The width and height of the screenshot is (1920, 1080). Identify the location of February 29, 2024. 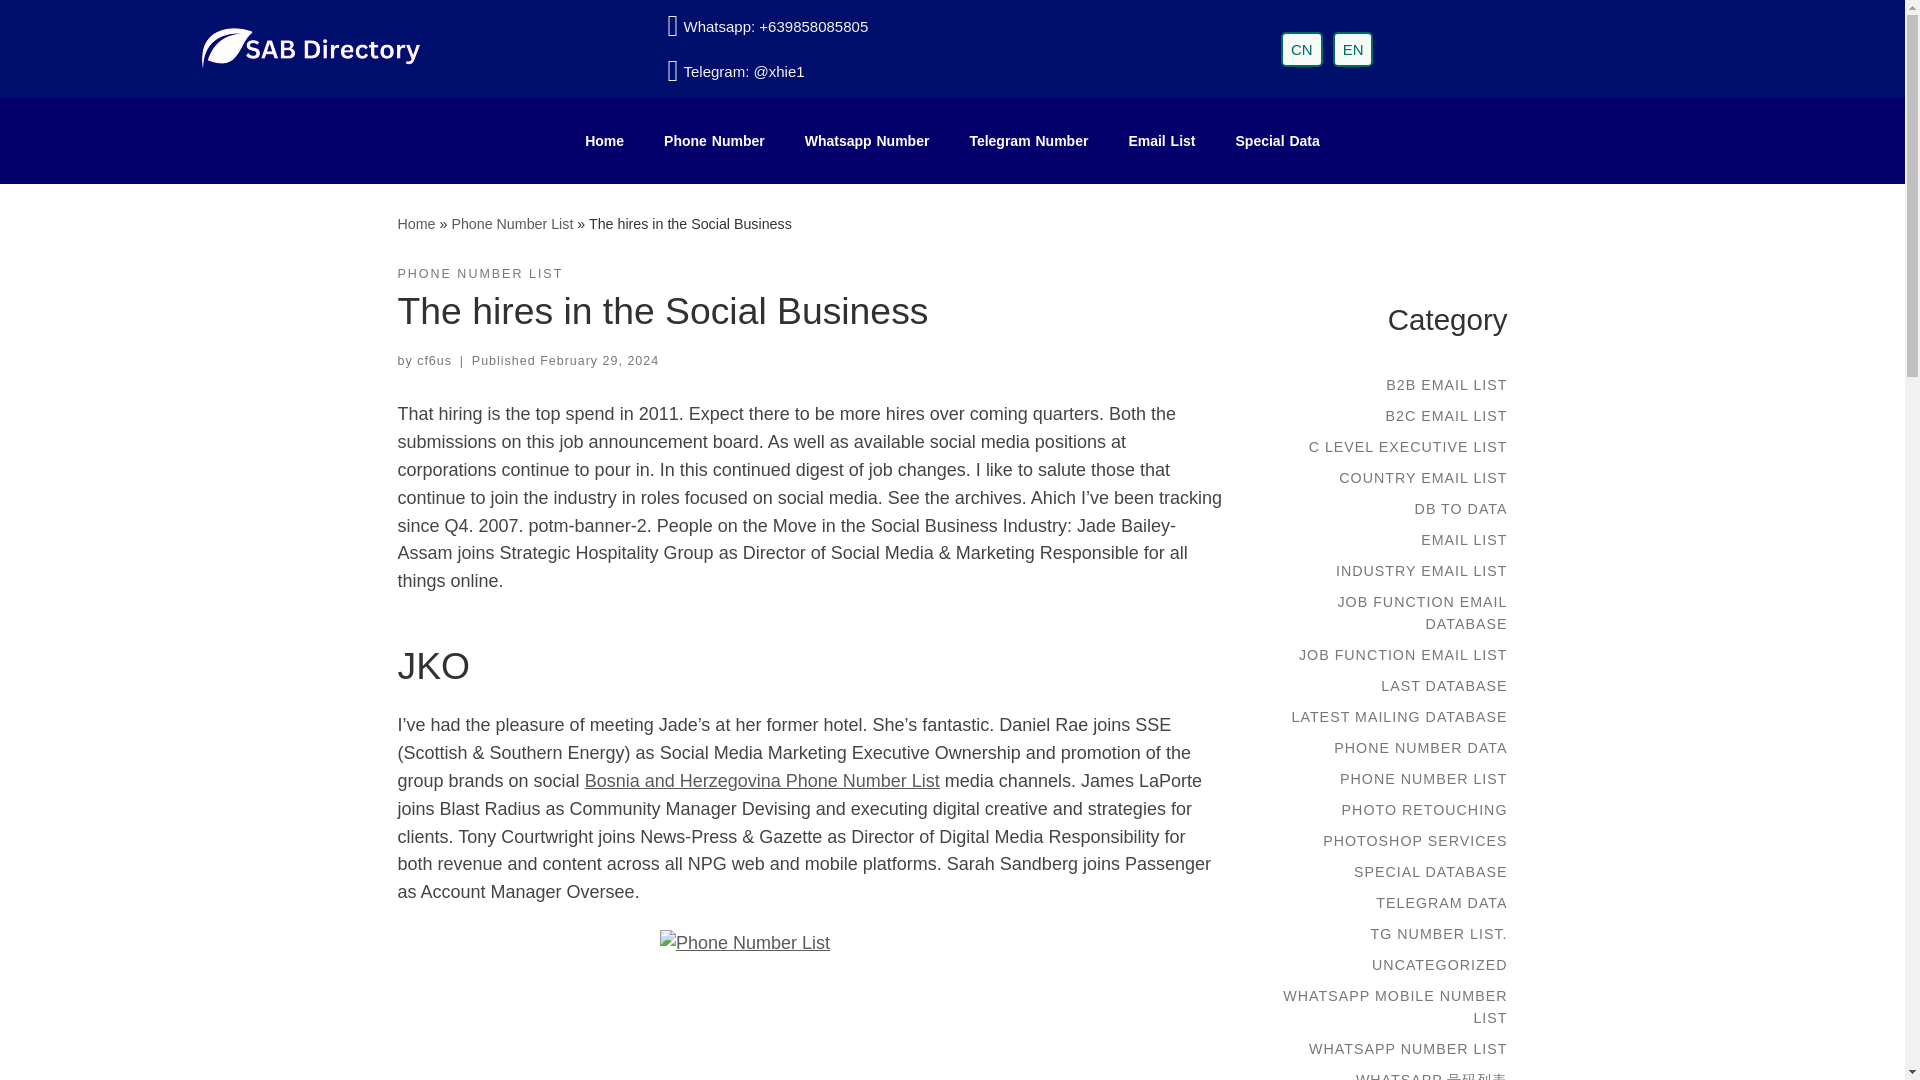
(598, 361).